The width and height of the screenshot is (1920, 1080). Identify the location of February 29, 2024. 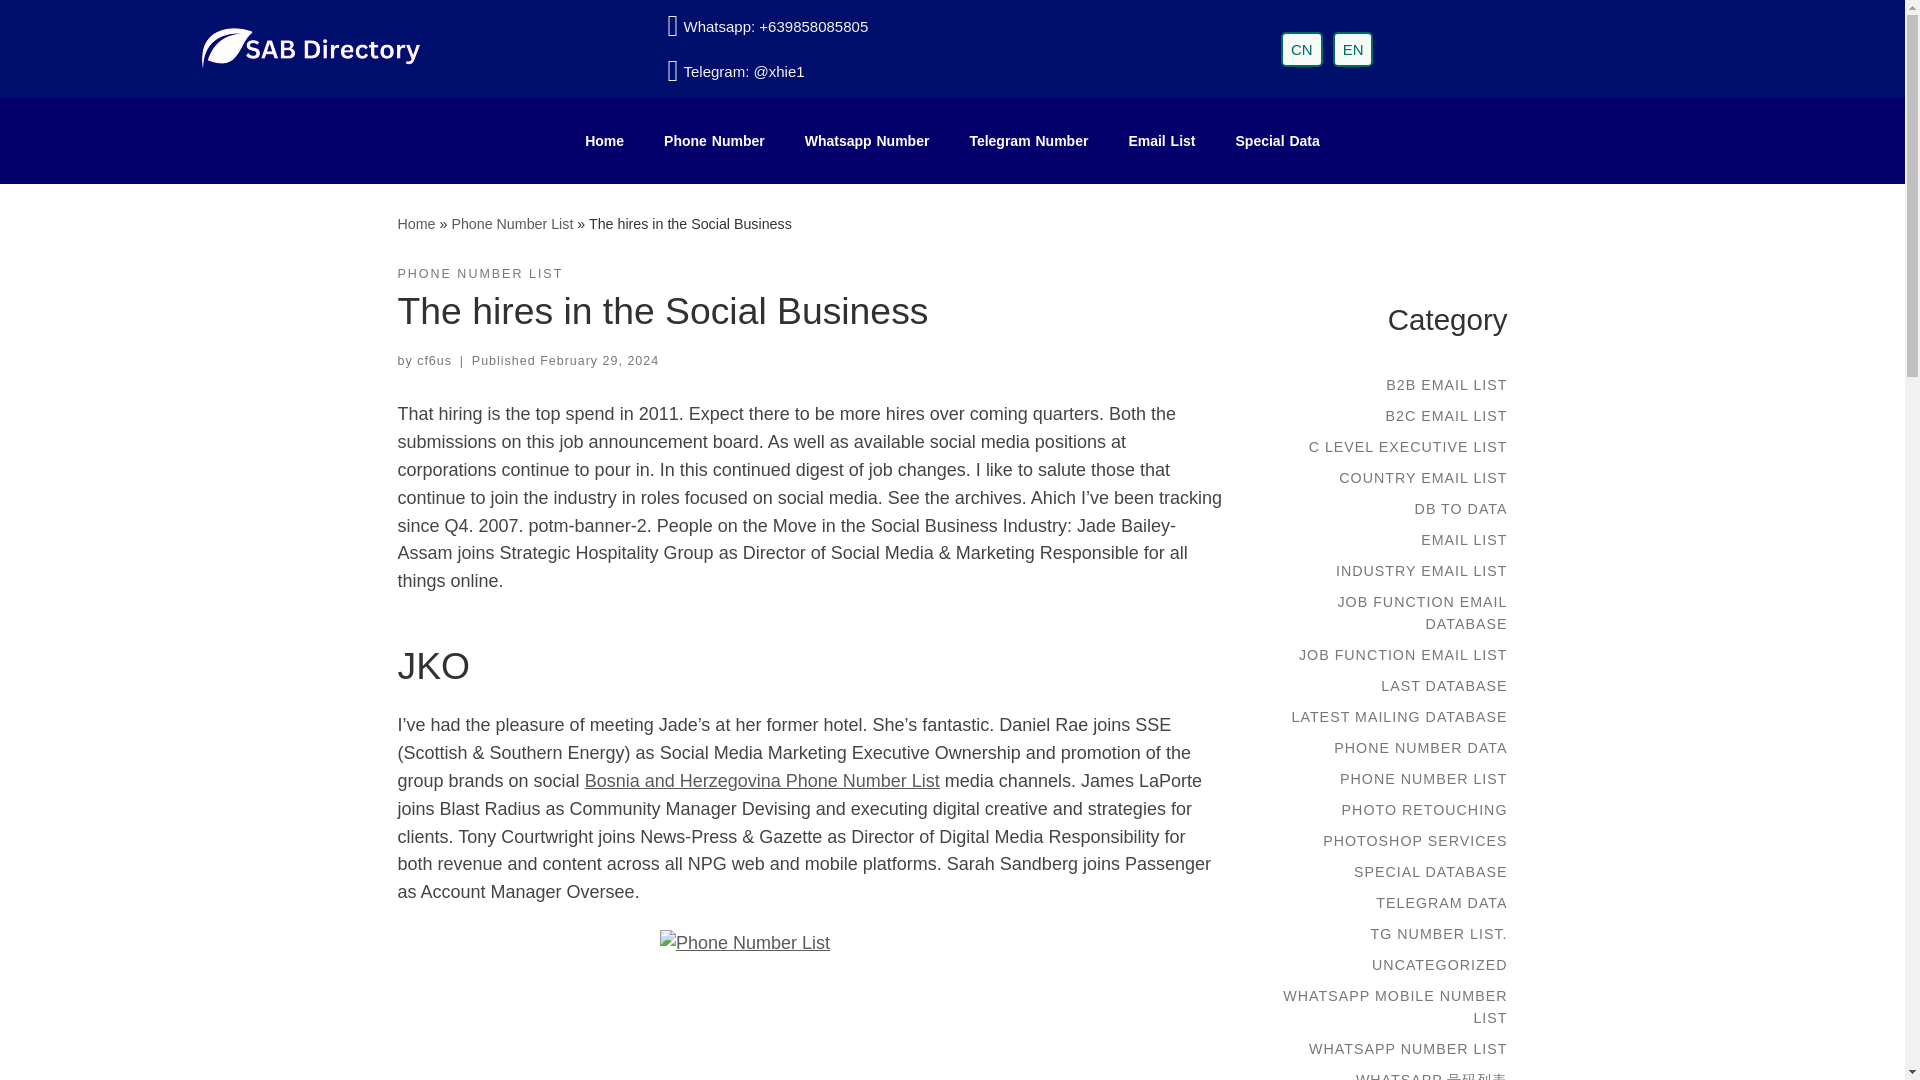
(598, 361).